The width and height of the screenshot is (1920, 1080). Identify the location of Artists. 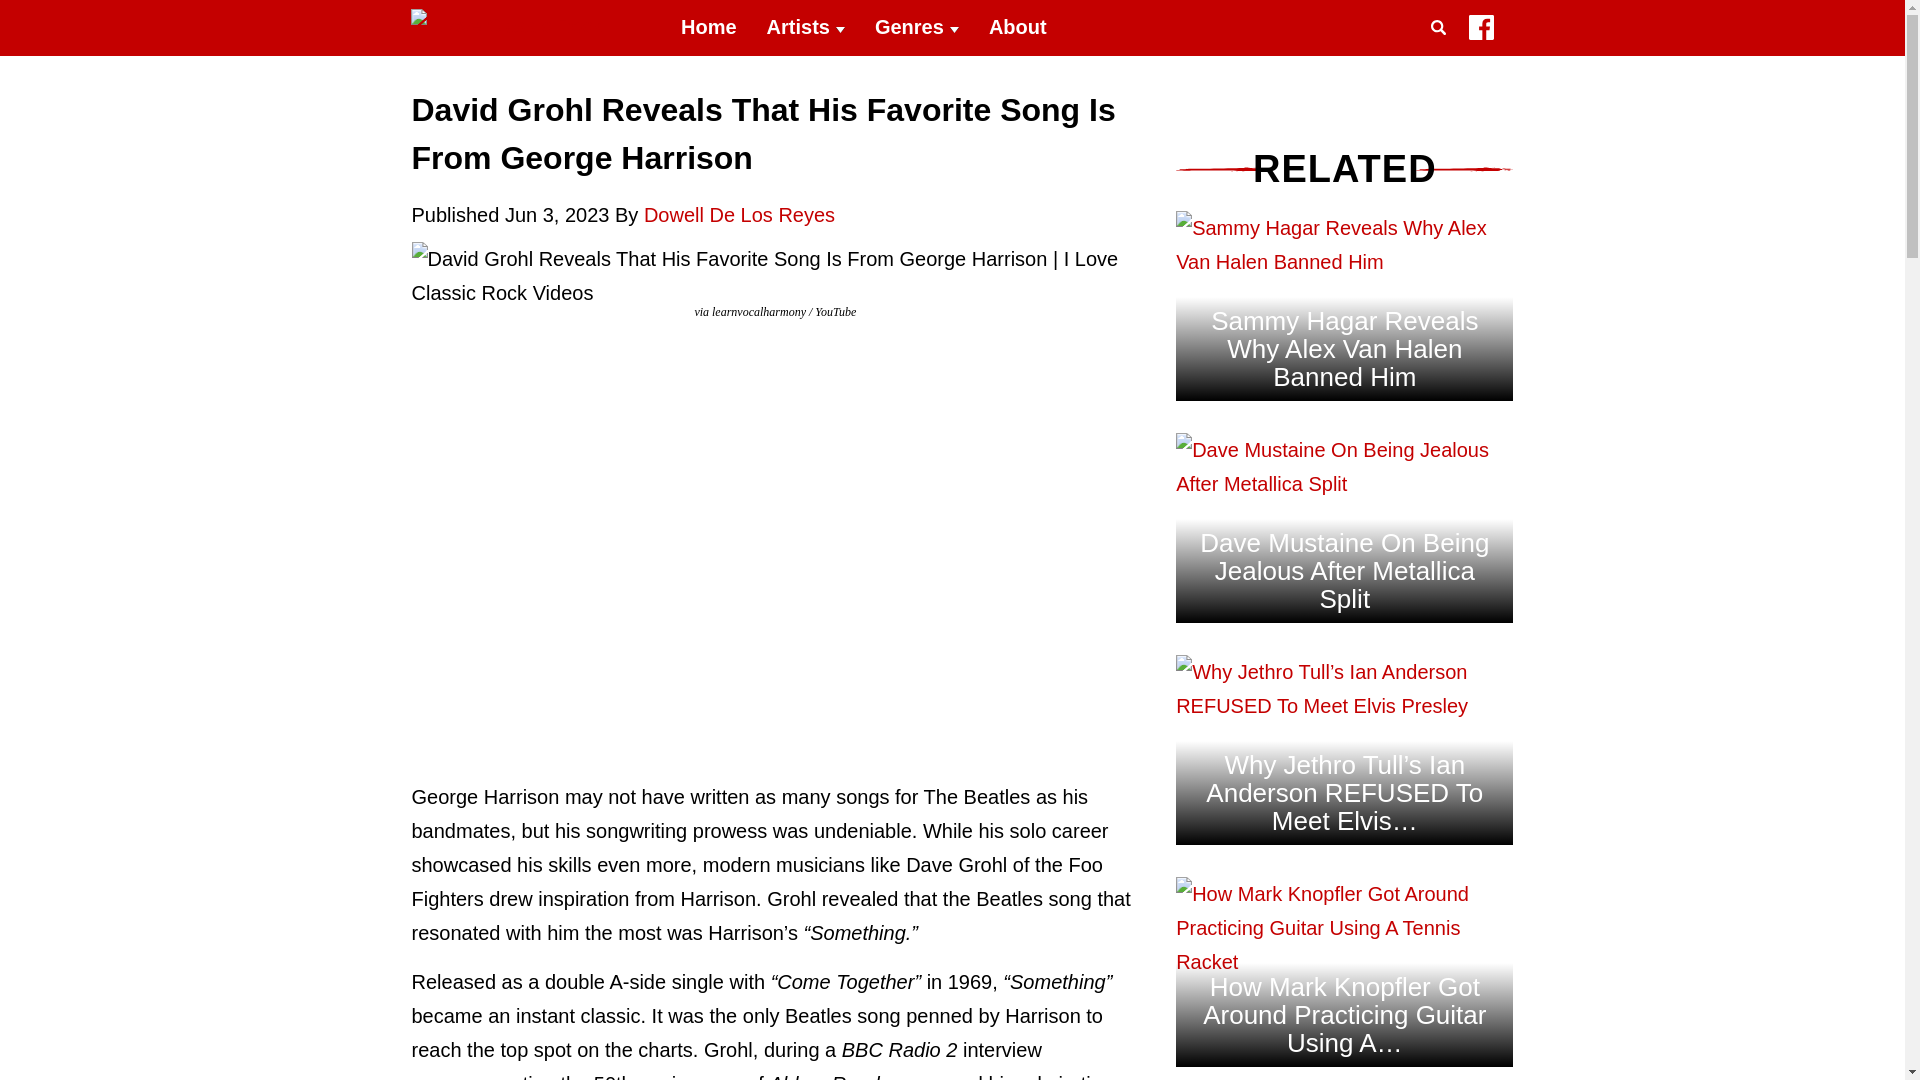
(806, 28).